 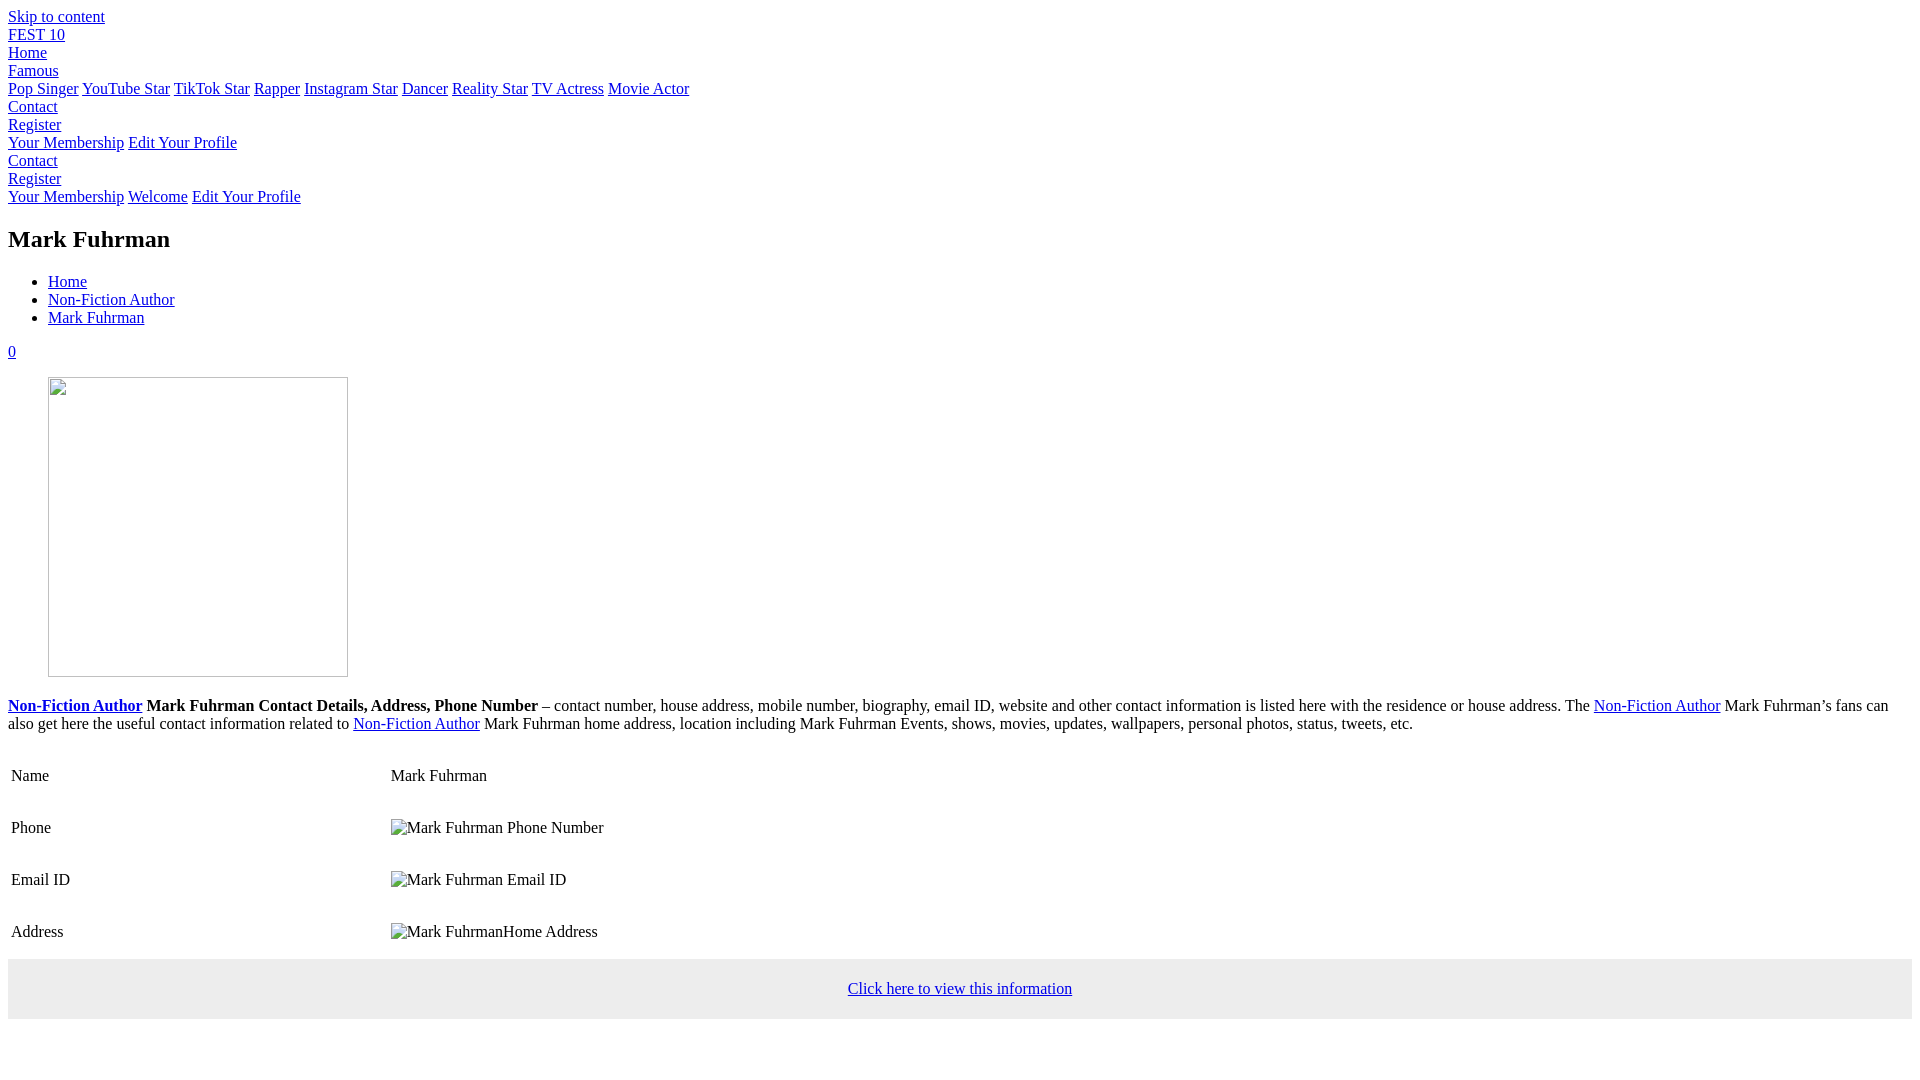 What do you see at coordinates (111, 298) in the screenshot?
I see `Non-Fiction Author` at bounding box center [111, 298].